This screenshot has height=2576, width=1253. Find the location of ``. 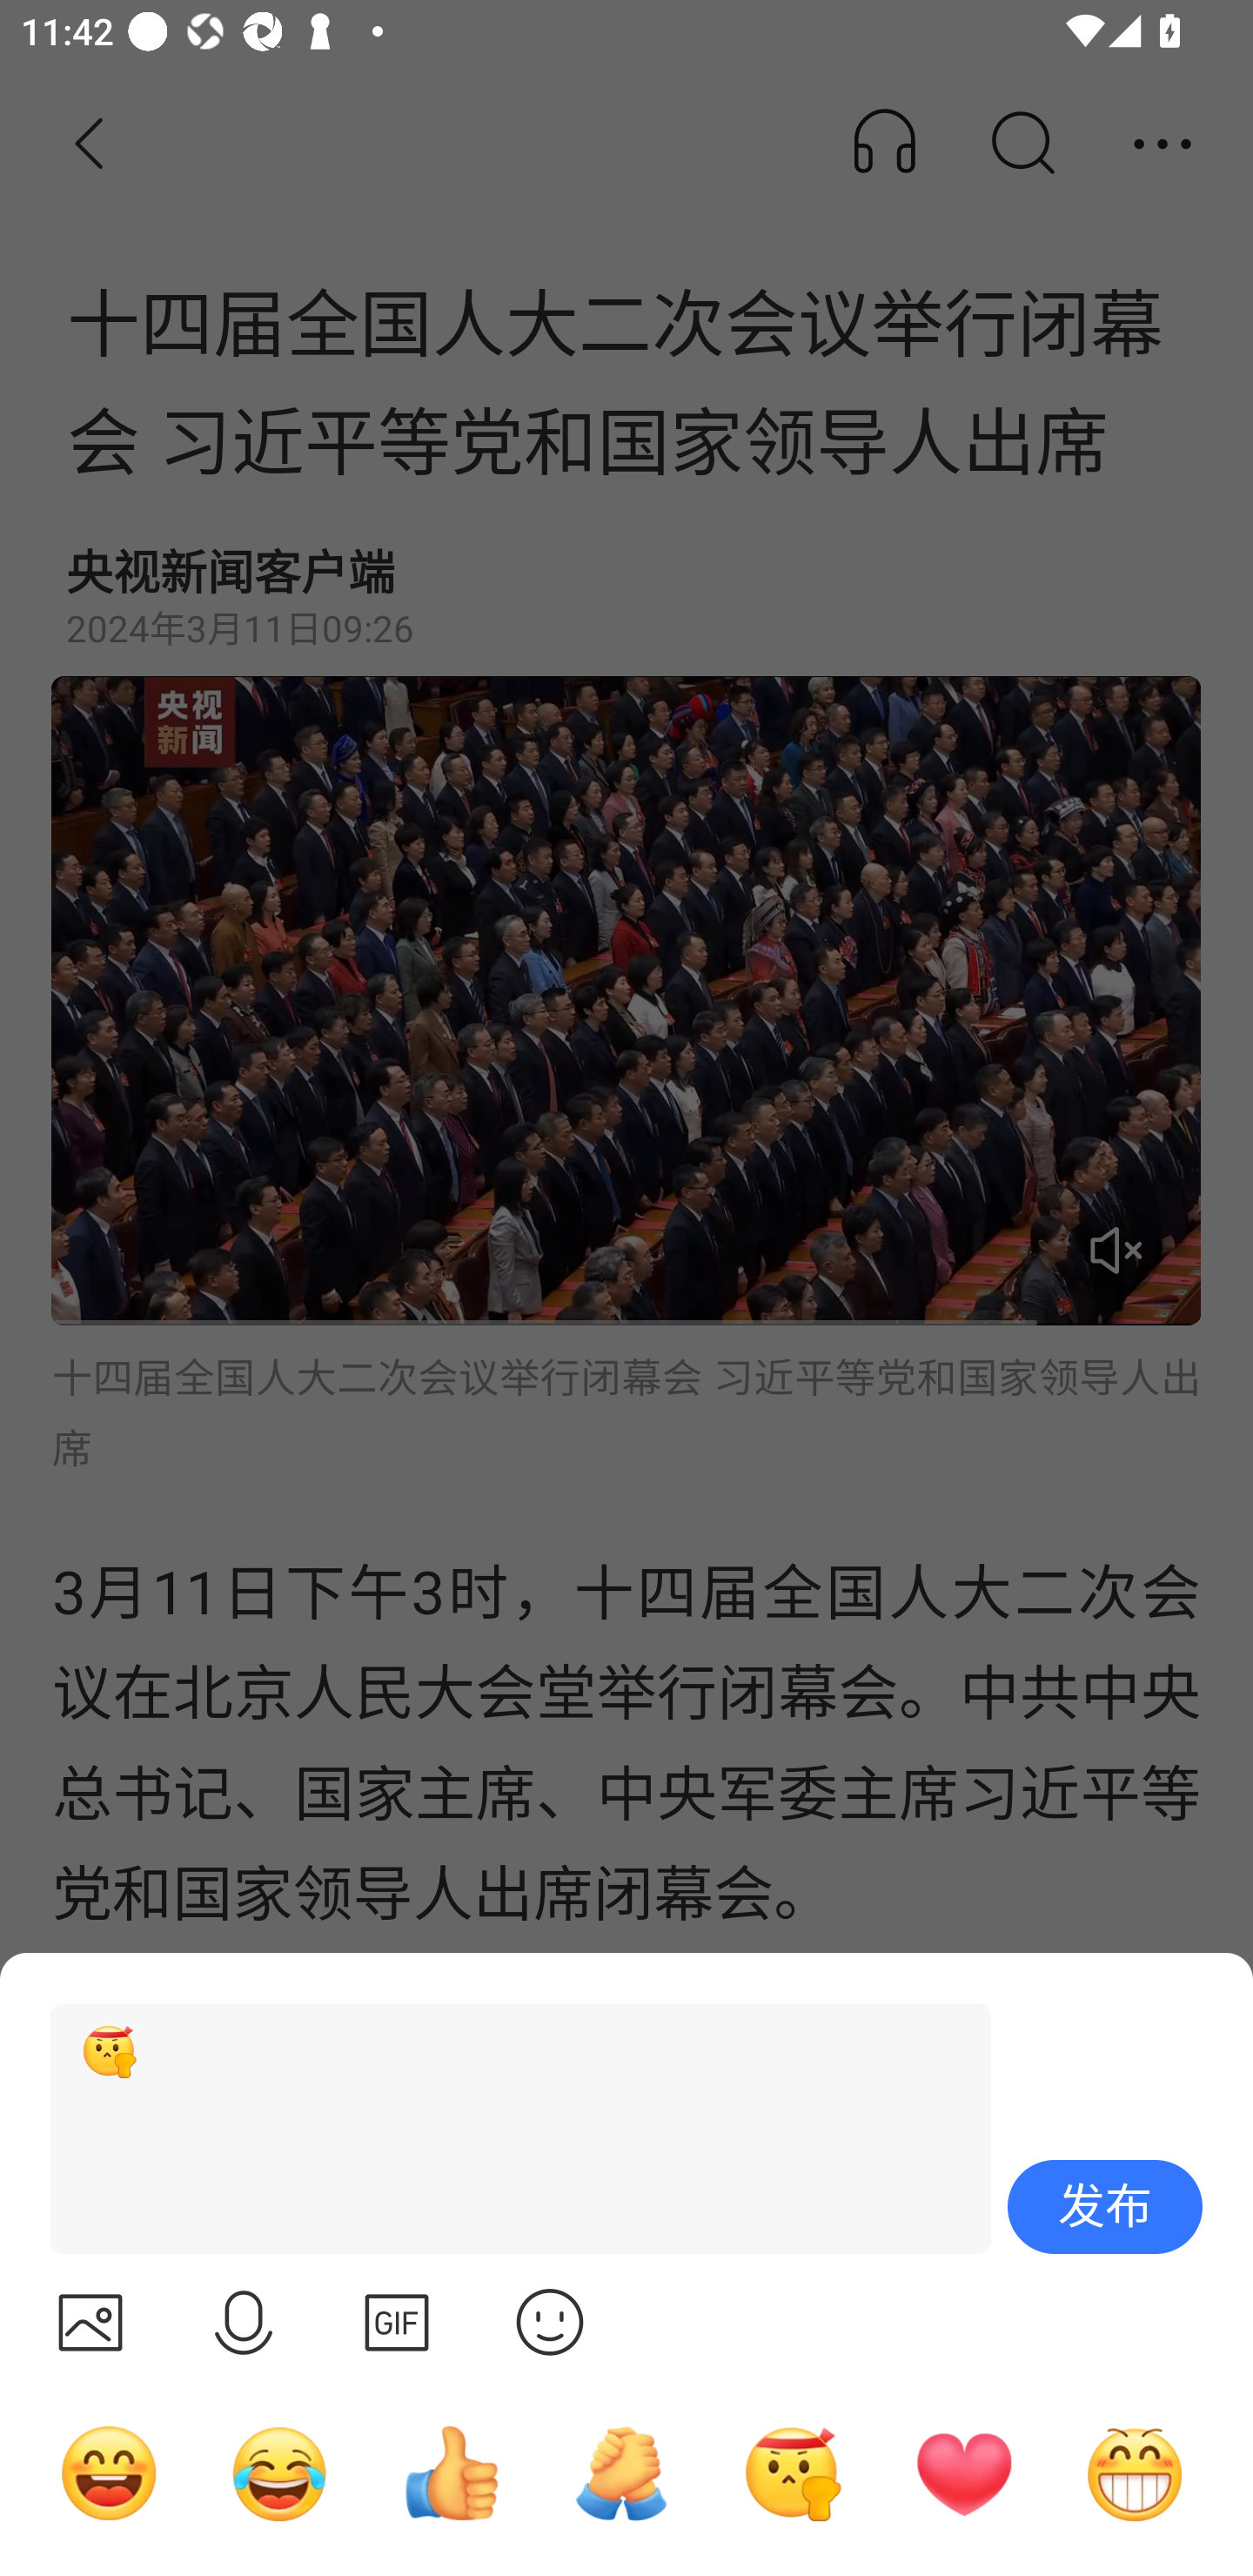

 is located at coordinates (244, 2322).